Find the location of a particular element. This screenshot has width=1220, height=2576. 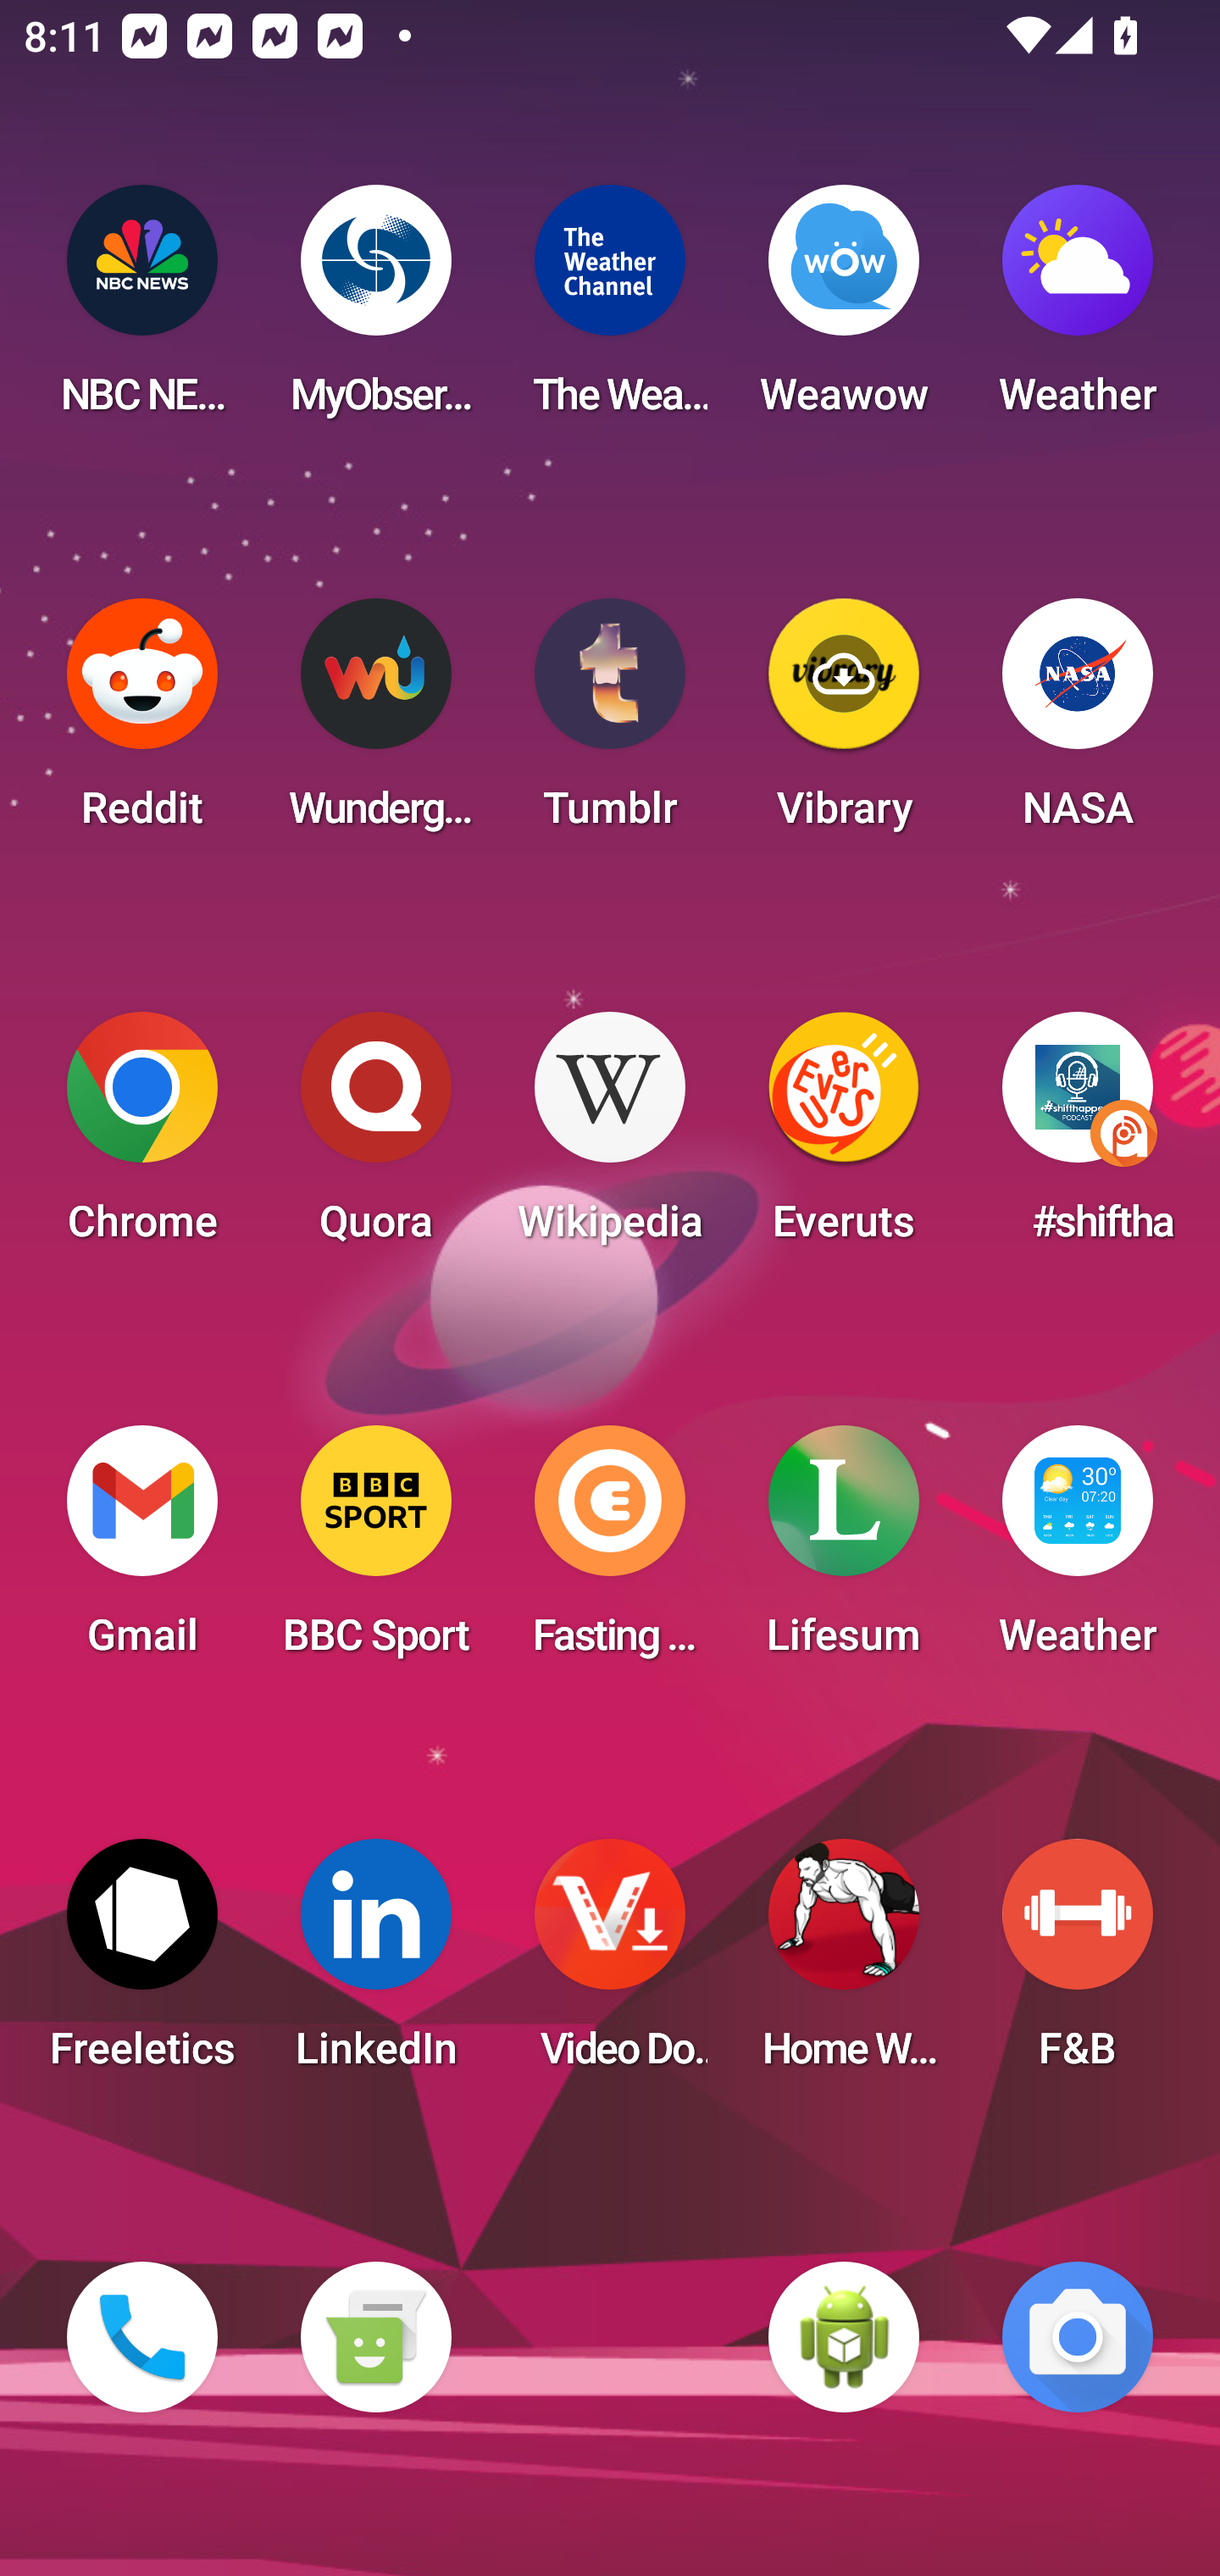

Phone is located at coordinates (142, 2337).